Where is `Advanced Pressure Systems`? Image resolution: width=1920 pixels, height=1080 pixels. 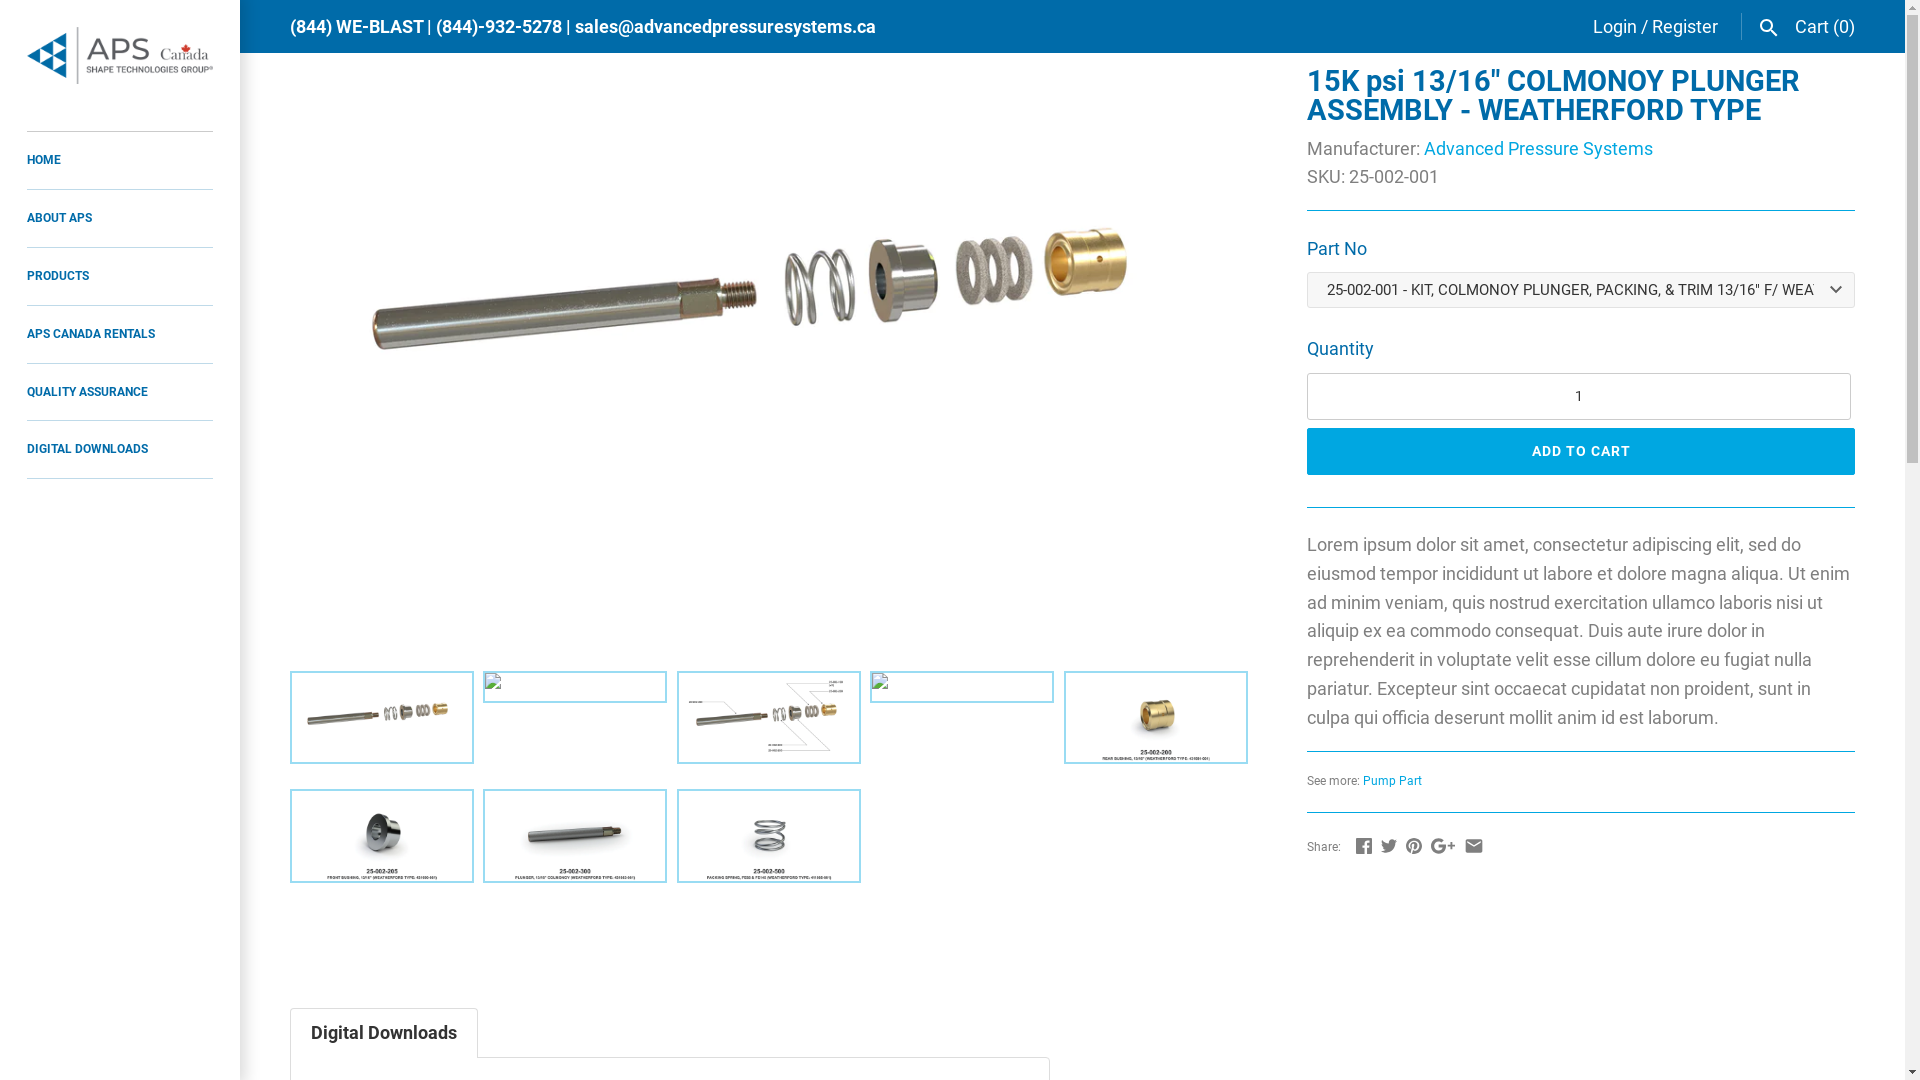 Advanced Pressure Systems is located at coordinates (1538, 148).